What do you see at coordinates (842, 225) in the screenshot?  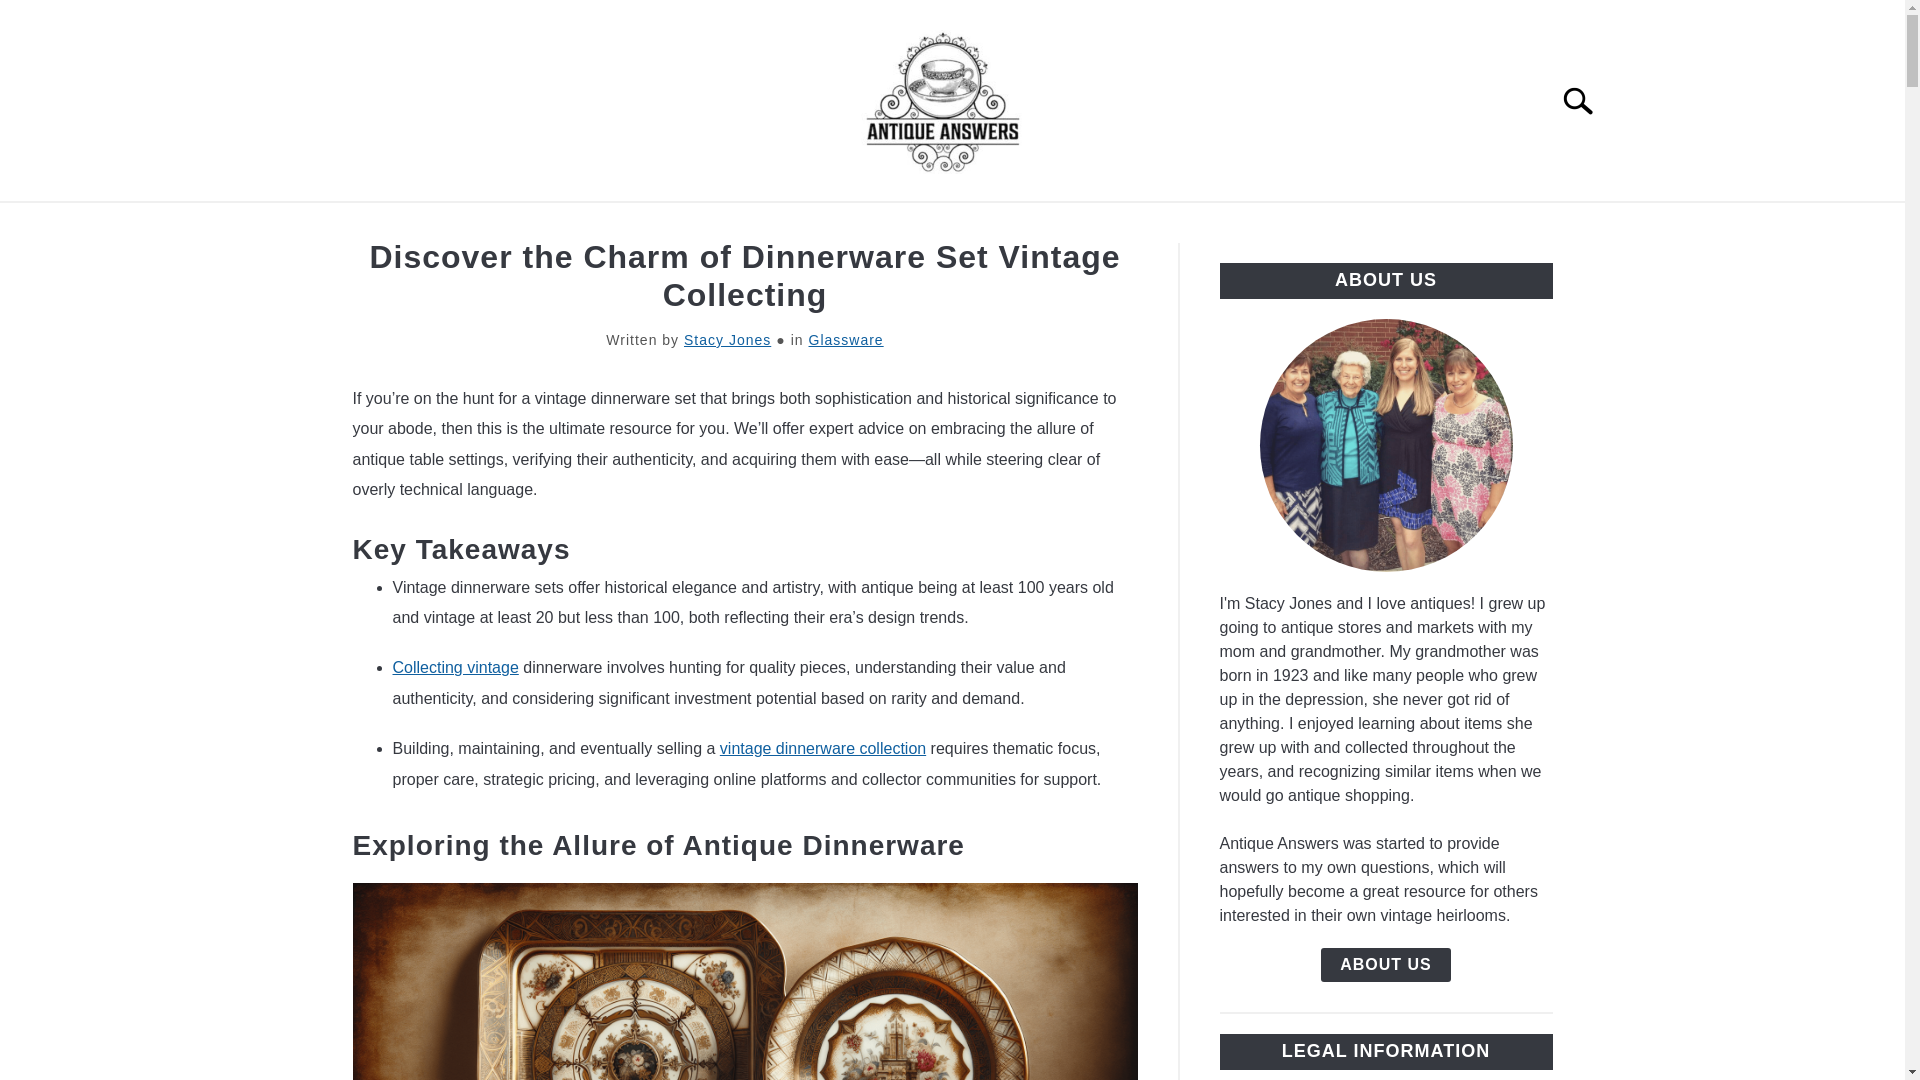 I see `CHINA, PORCELAIN, AND CERAMICS` at bounding box center [842, 225].